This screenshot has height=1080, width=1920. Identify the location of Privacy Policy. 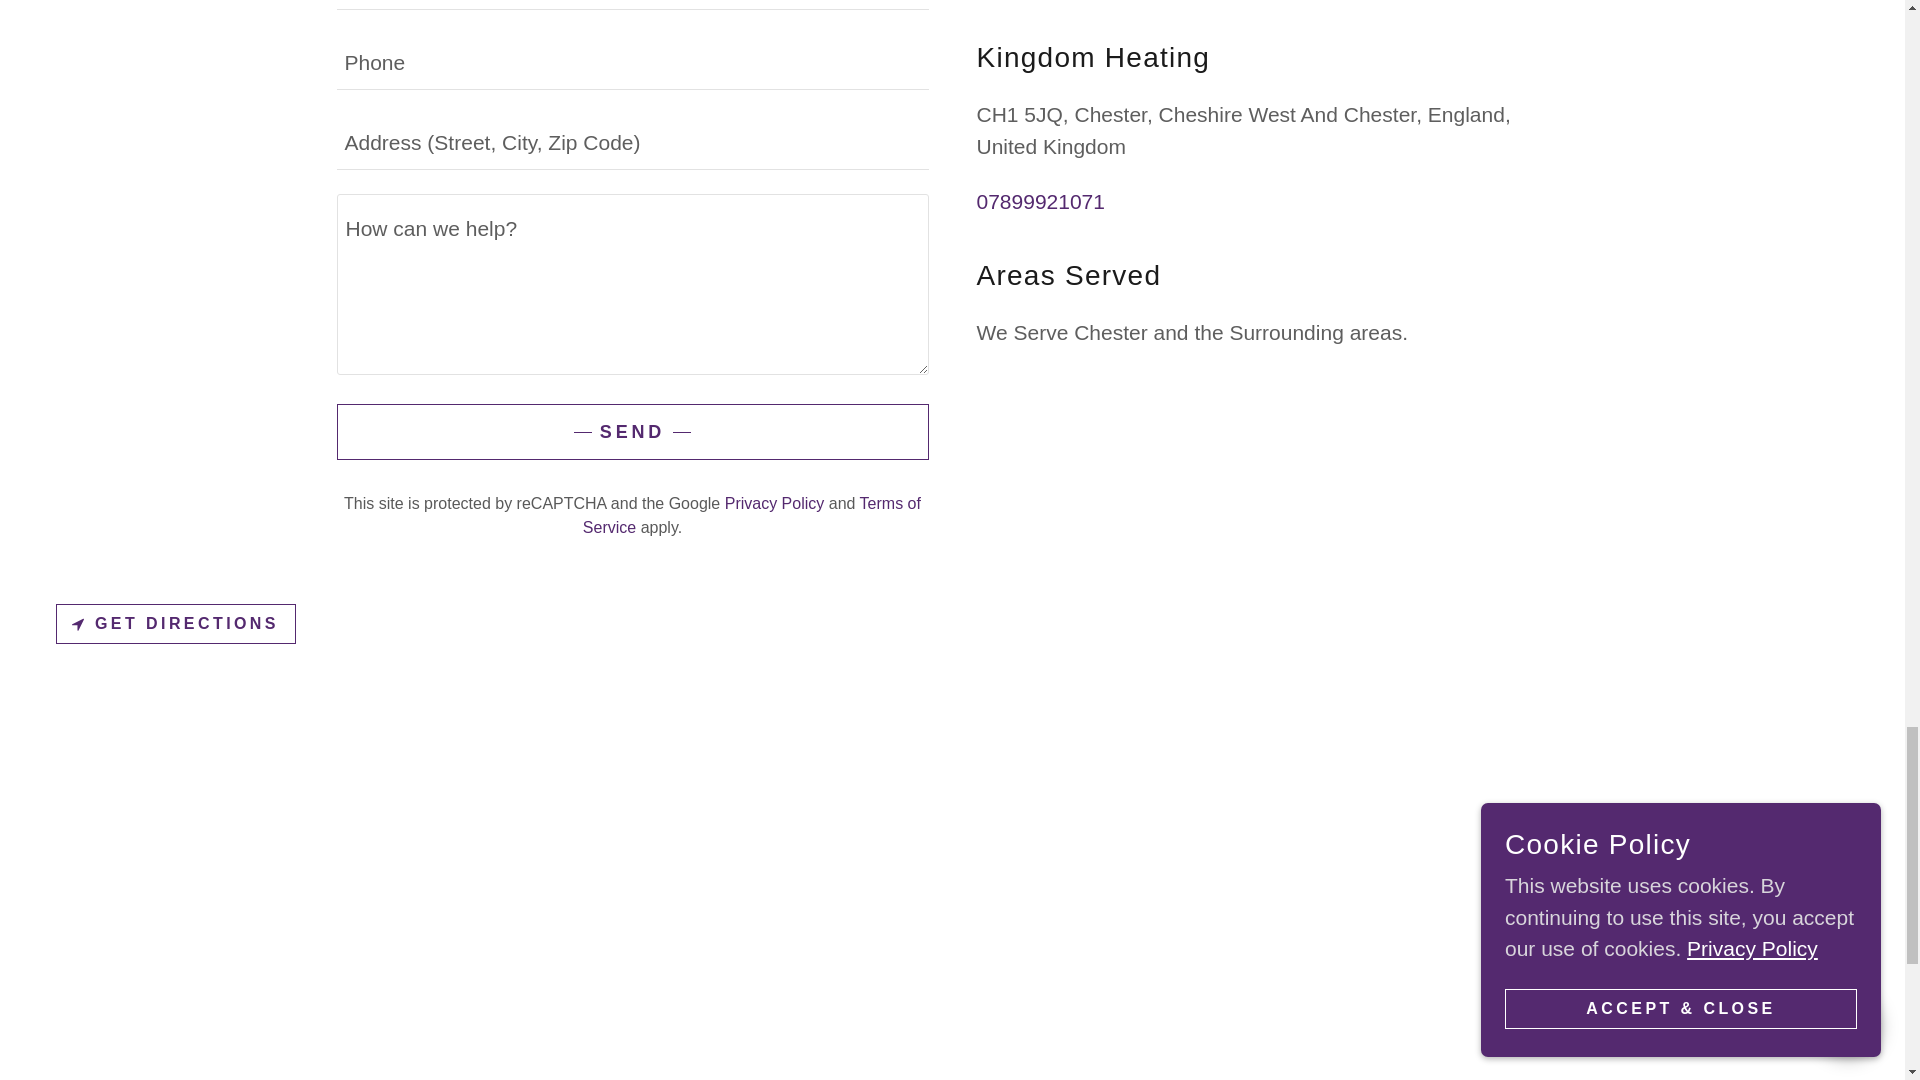
(775, 502).